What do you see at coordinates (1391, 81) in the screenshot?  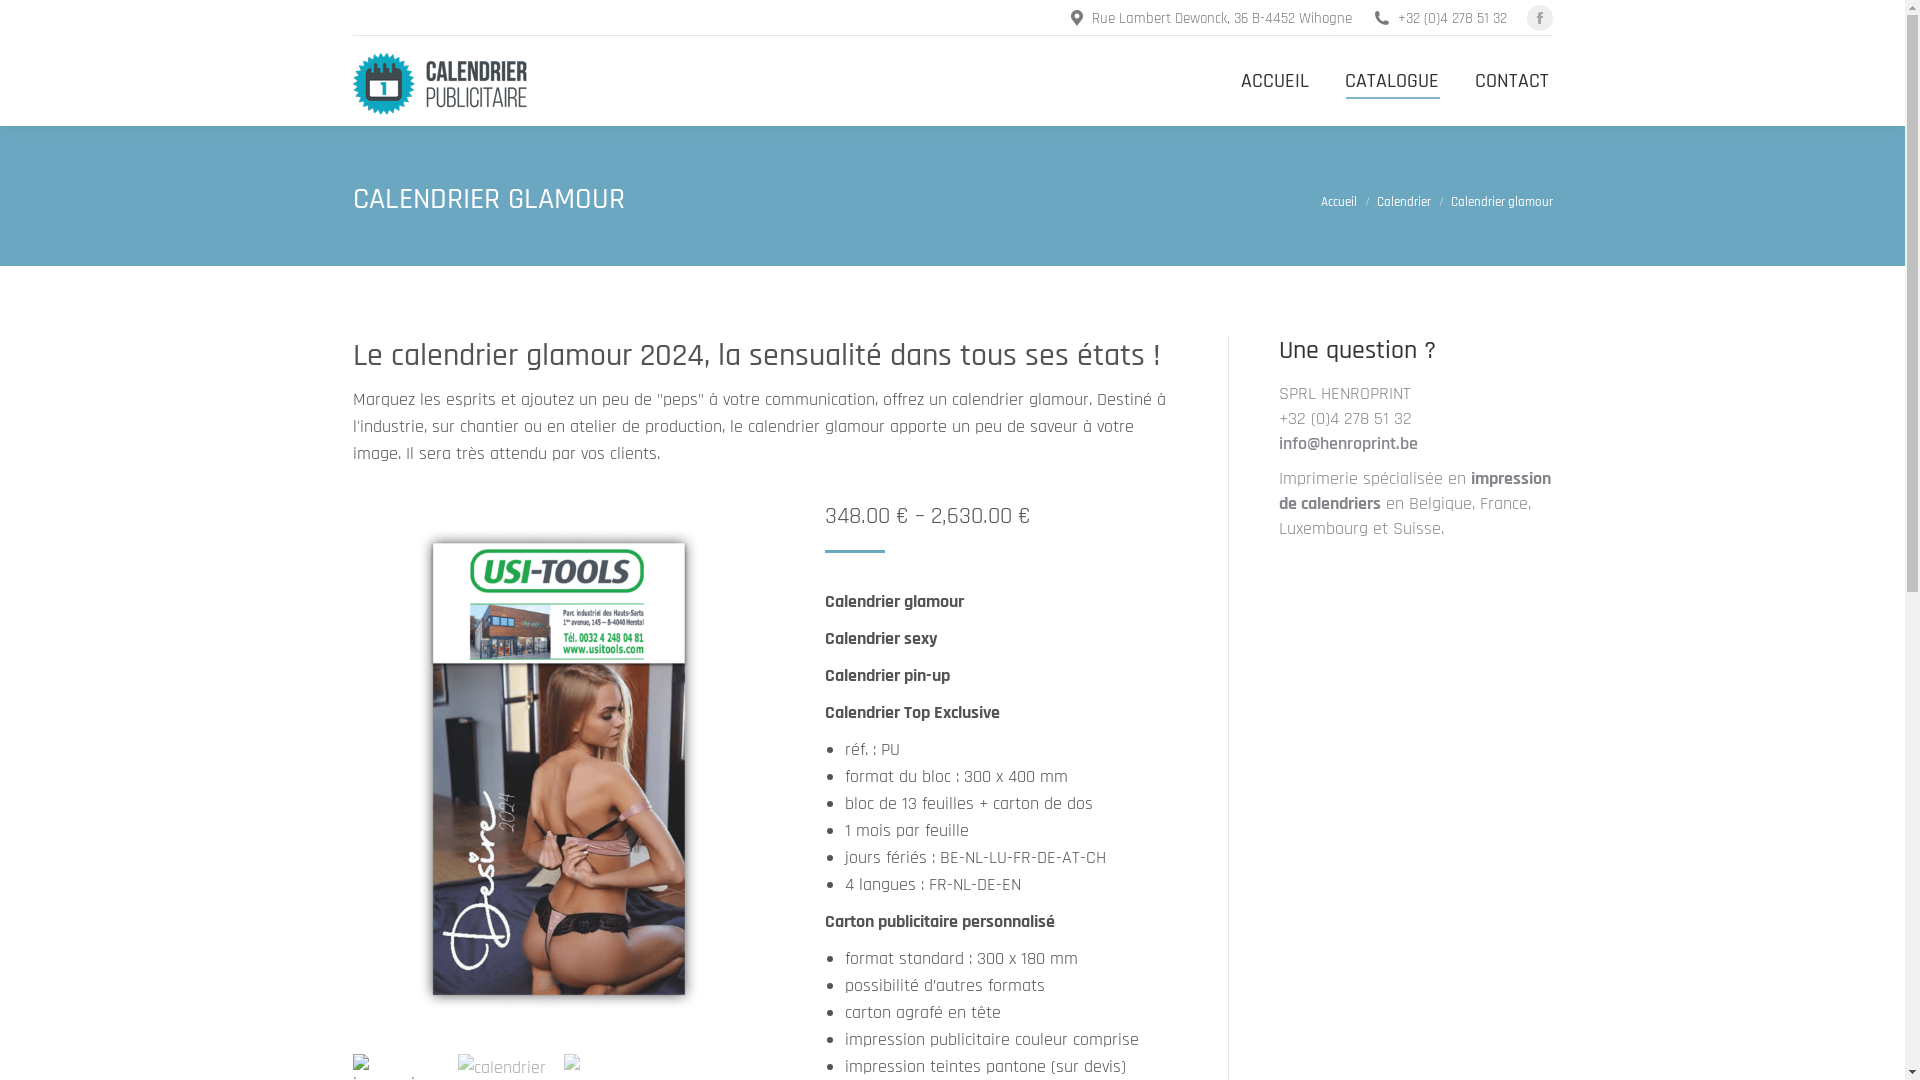 I see `CATALOGUE` at bounding box center [1391, 81].